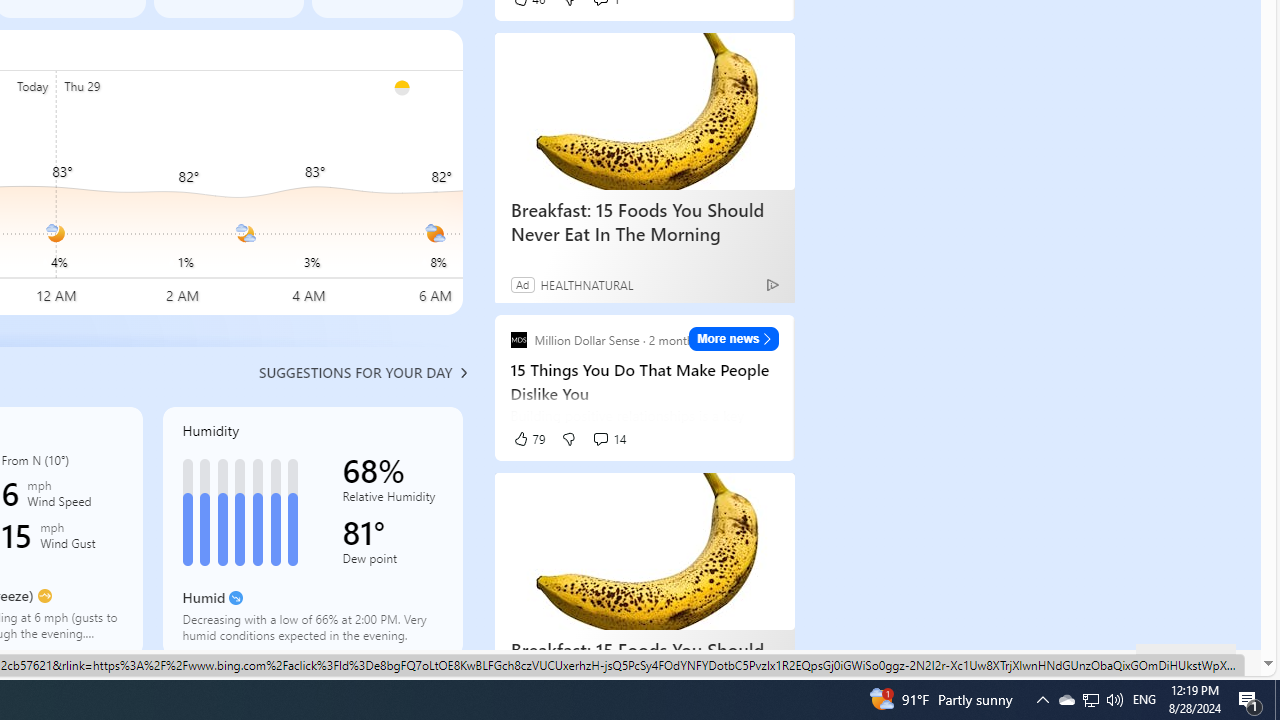 The image size is (1280, 720). What do you see at coordinates (759, 663) in the screenshot?
I see `Privacy & Cookies` at bounding box center [759, 663].